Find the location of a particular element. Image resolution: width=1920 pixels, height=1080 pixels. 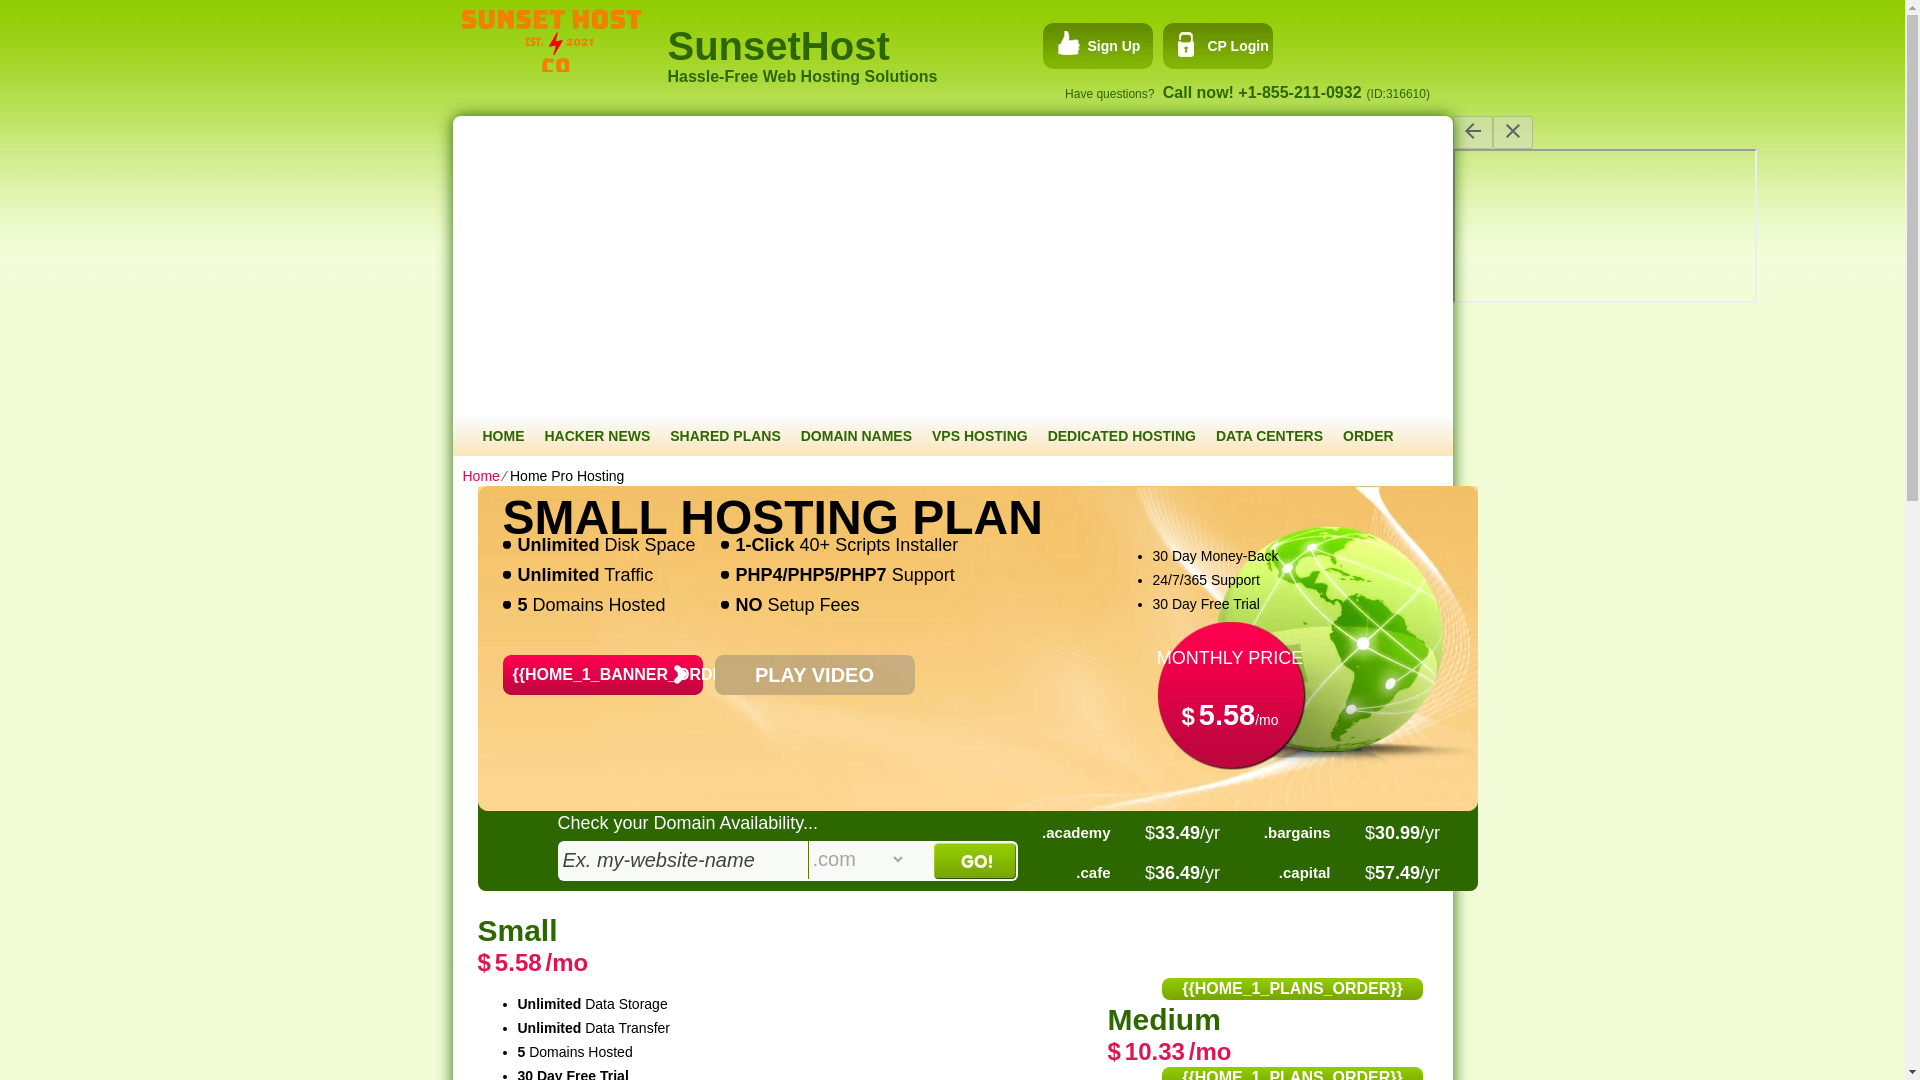

client login is located at coordinates (1214, 46).